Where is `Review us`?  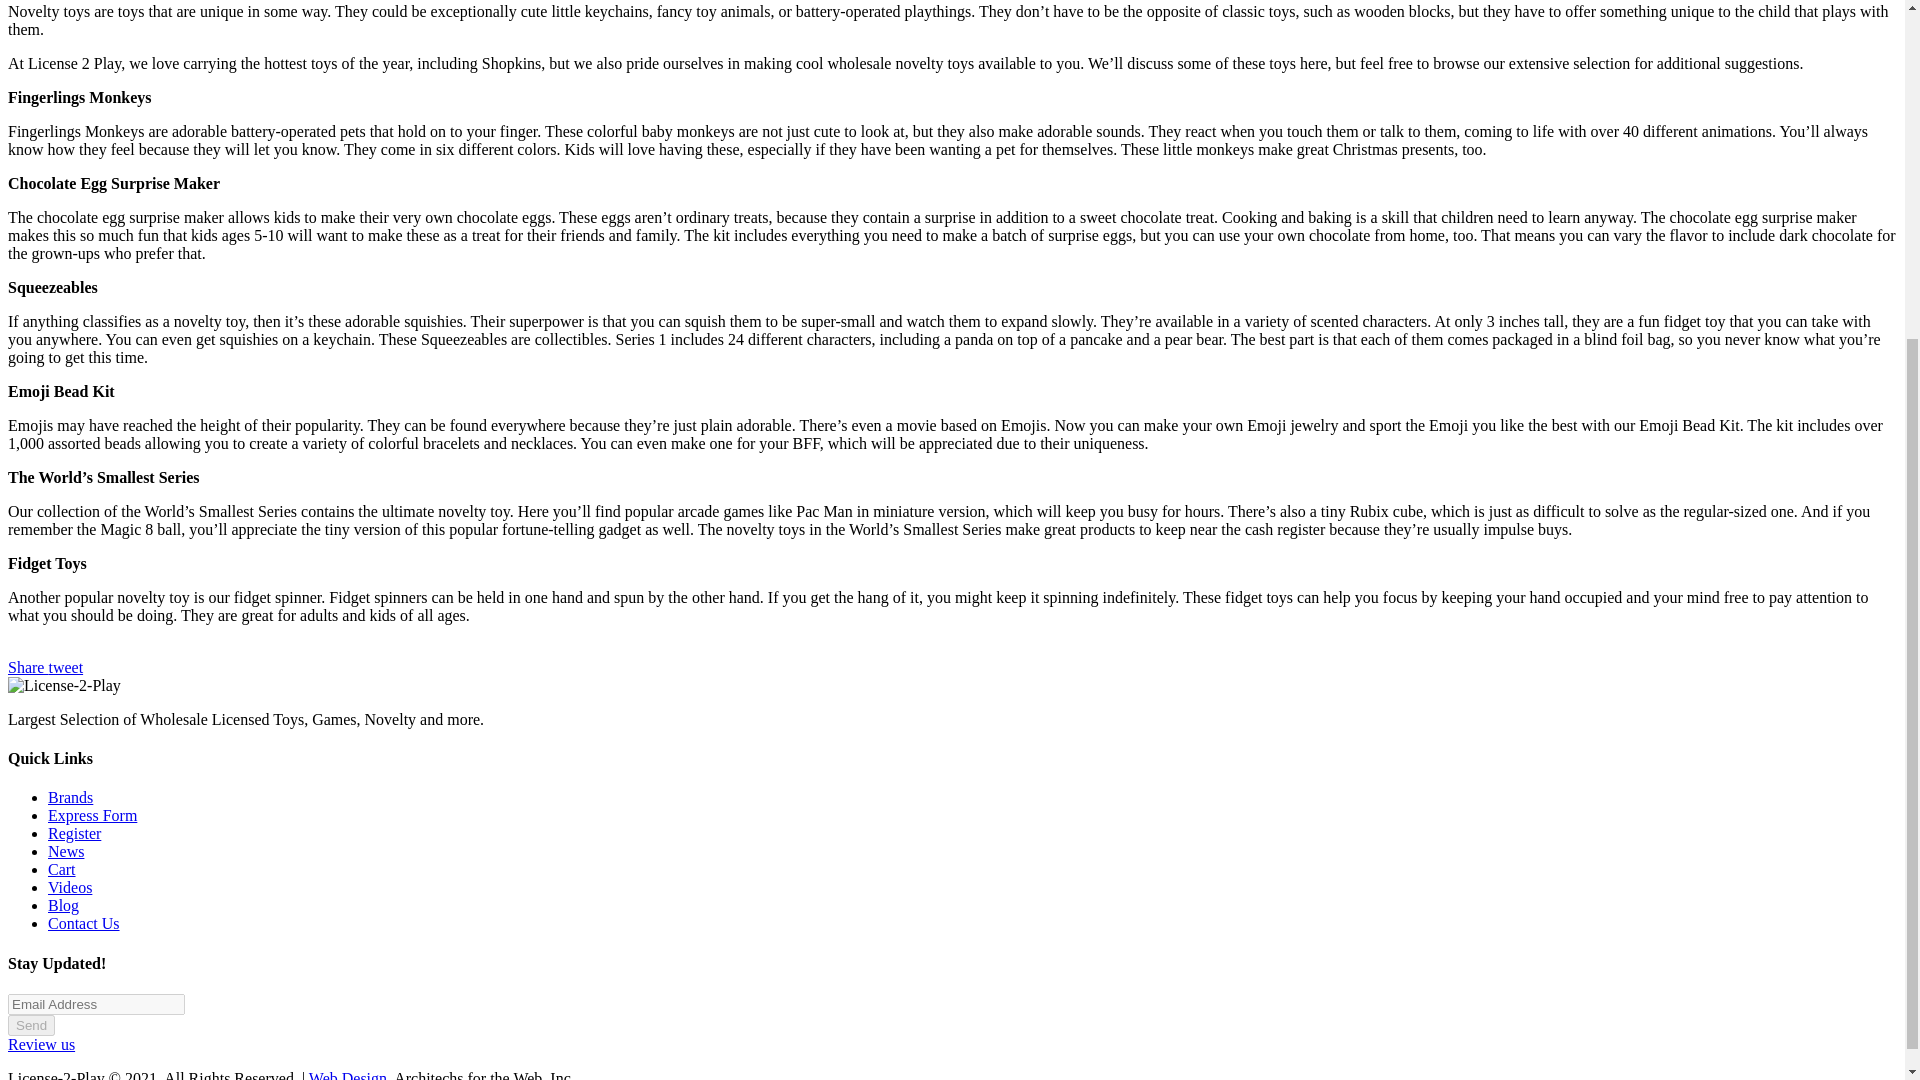 Review us is located at coordinates (40, 1044).